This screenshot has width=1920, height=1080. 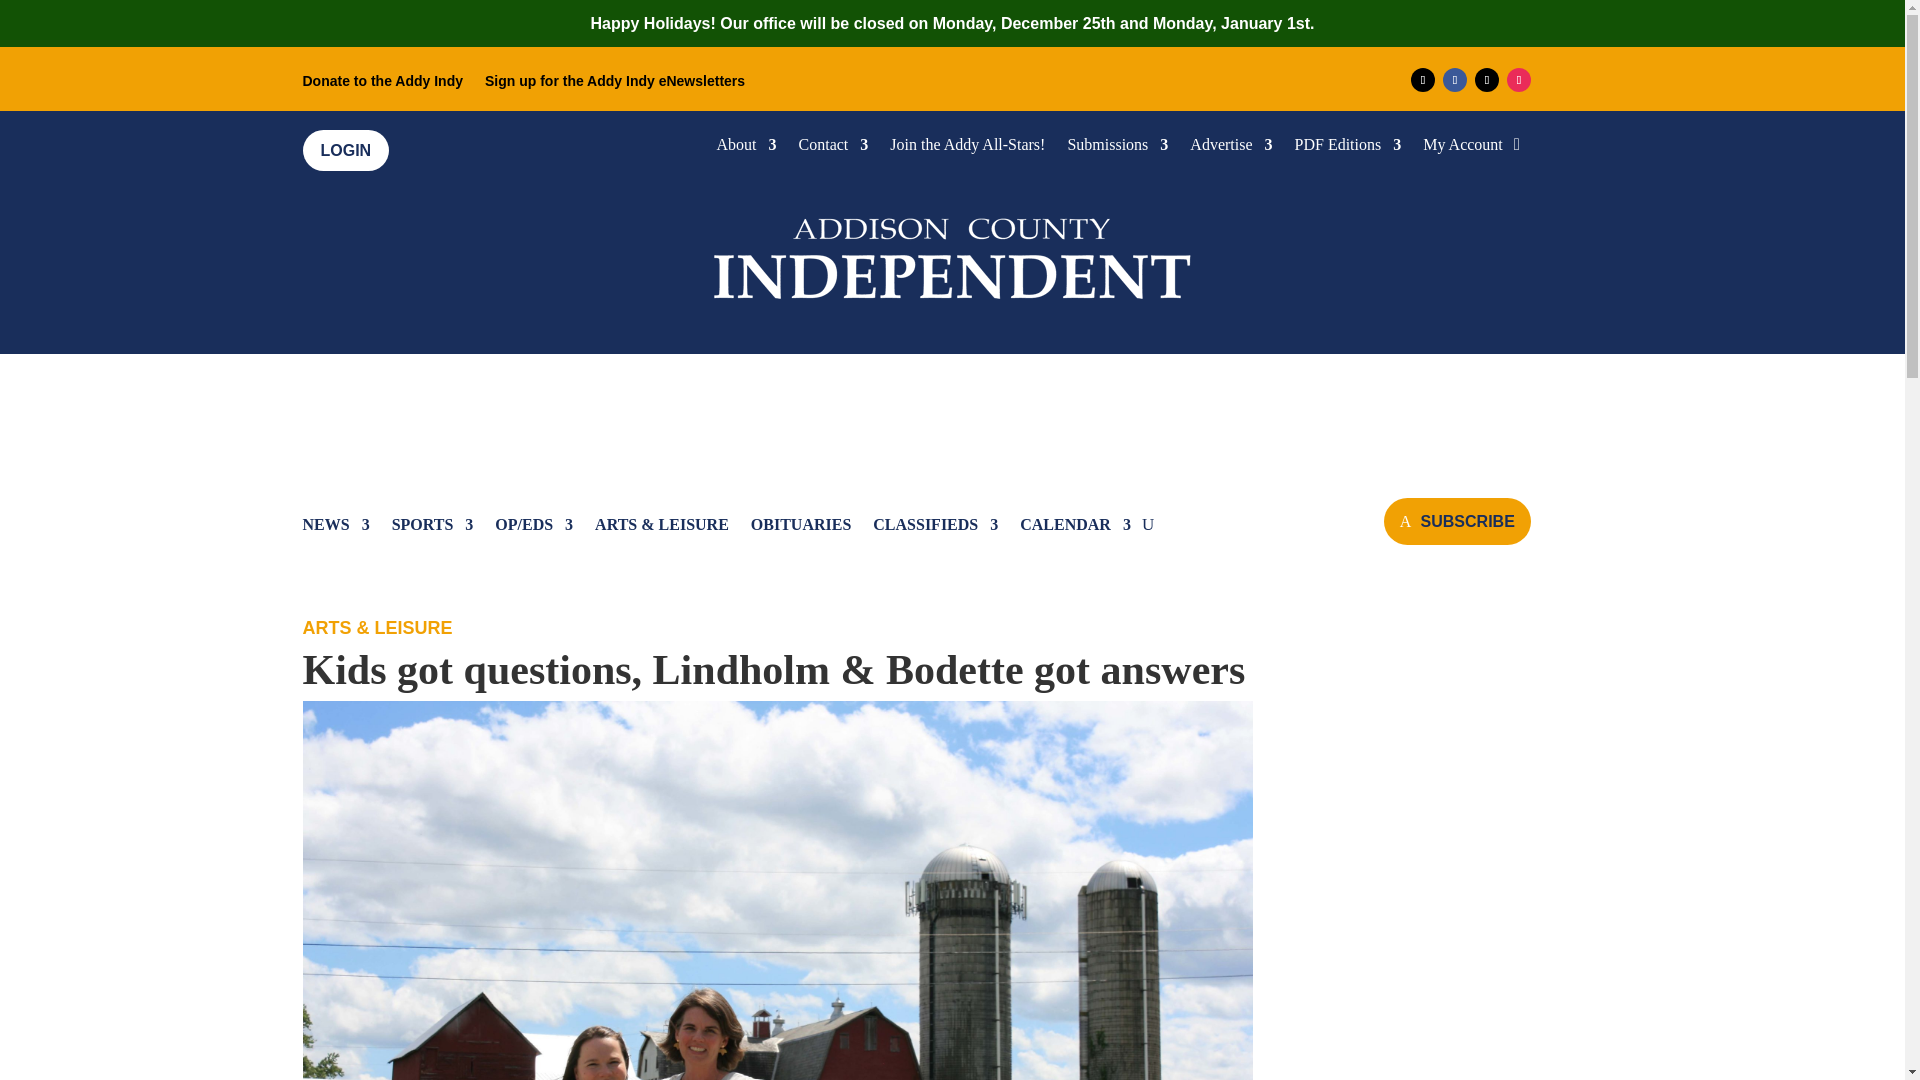 What do you see at coordinates (1348, 148) in the screenshot?
I see `PDF Editions` at bounding box center [1348, 148].